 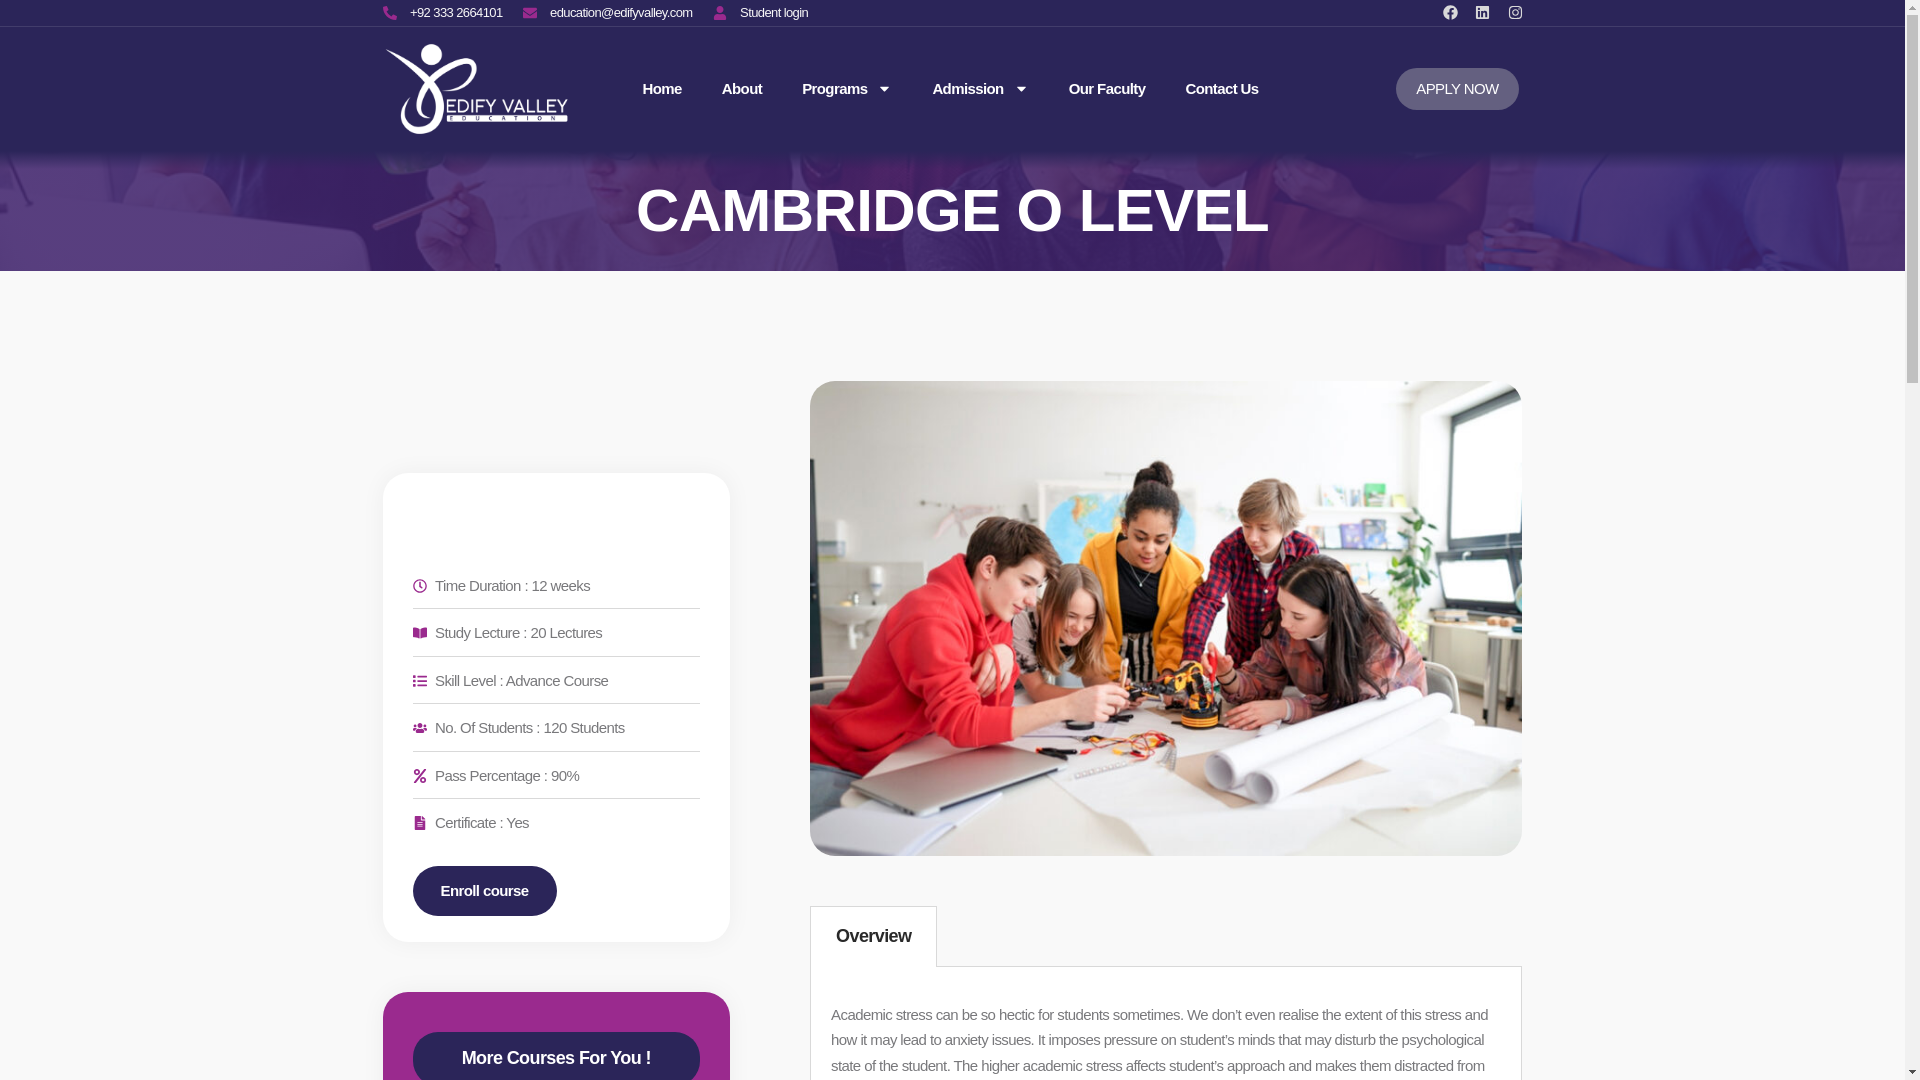 What do you see at coordinates (742, 88) in the screenshot?
I see `About` at bounding box center [742, 88].